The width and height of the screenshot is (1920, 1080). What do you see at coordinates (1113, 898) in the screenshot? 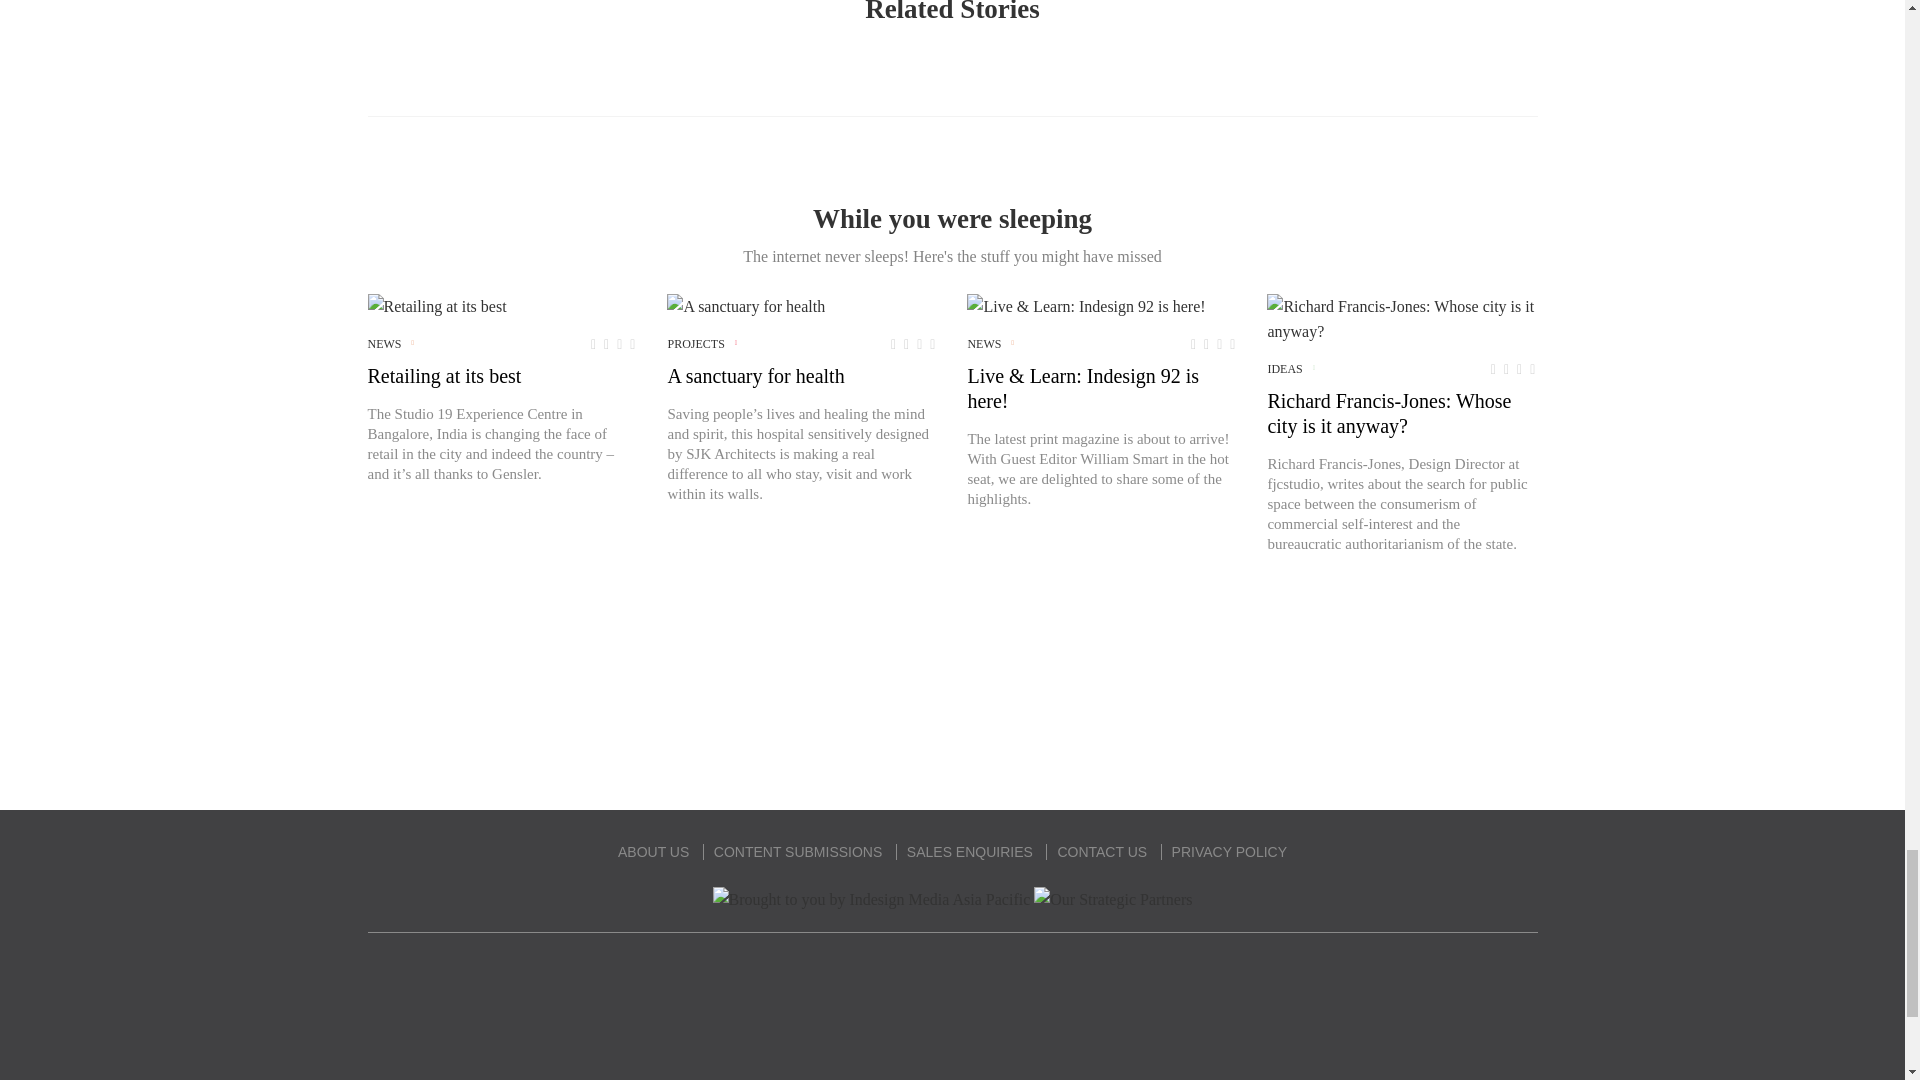
I see `Our Strategic Partners` at bounding box center [1113, 898].